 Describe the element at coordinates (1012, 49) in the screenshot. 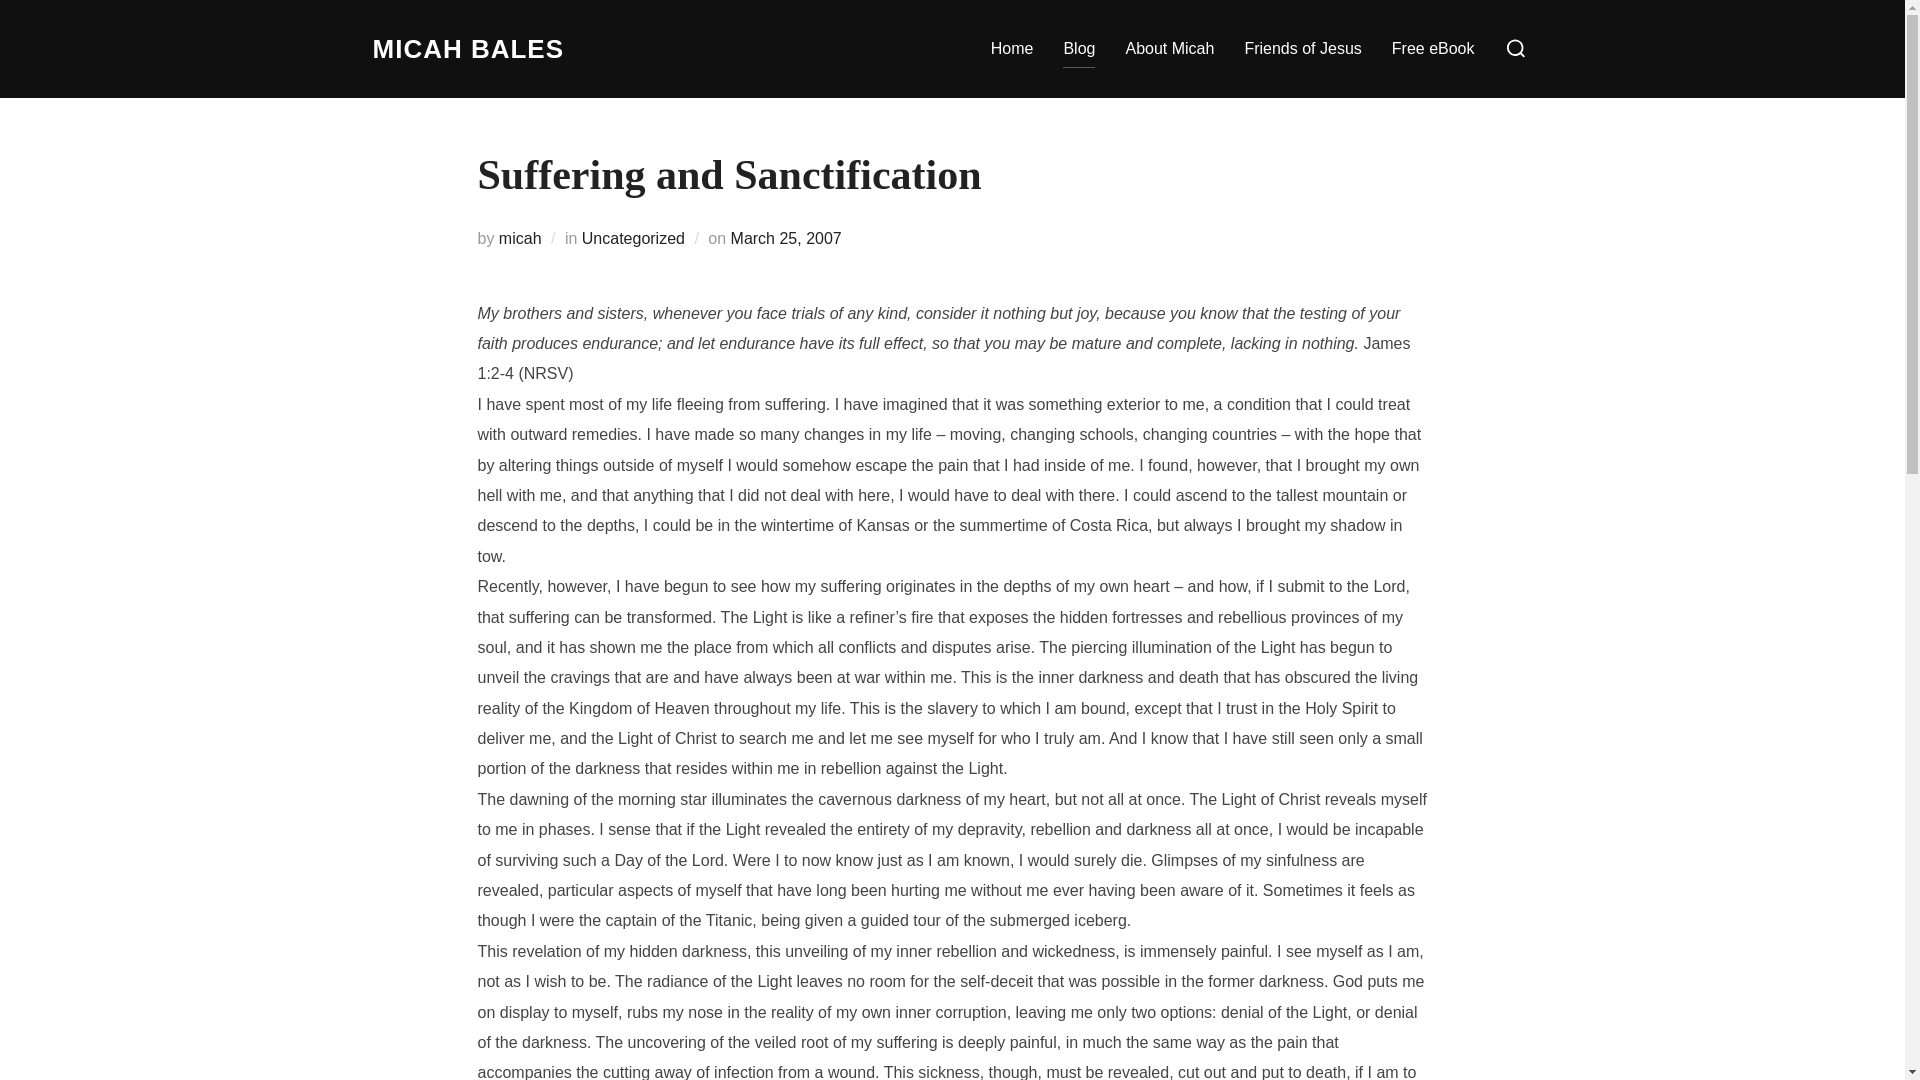

I see `Home` at that location.